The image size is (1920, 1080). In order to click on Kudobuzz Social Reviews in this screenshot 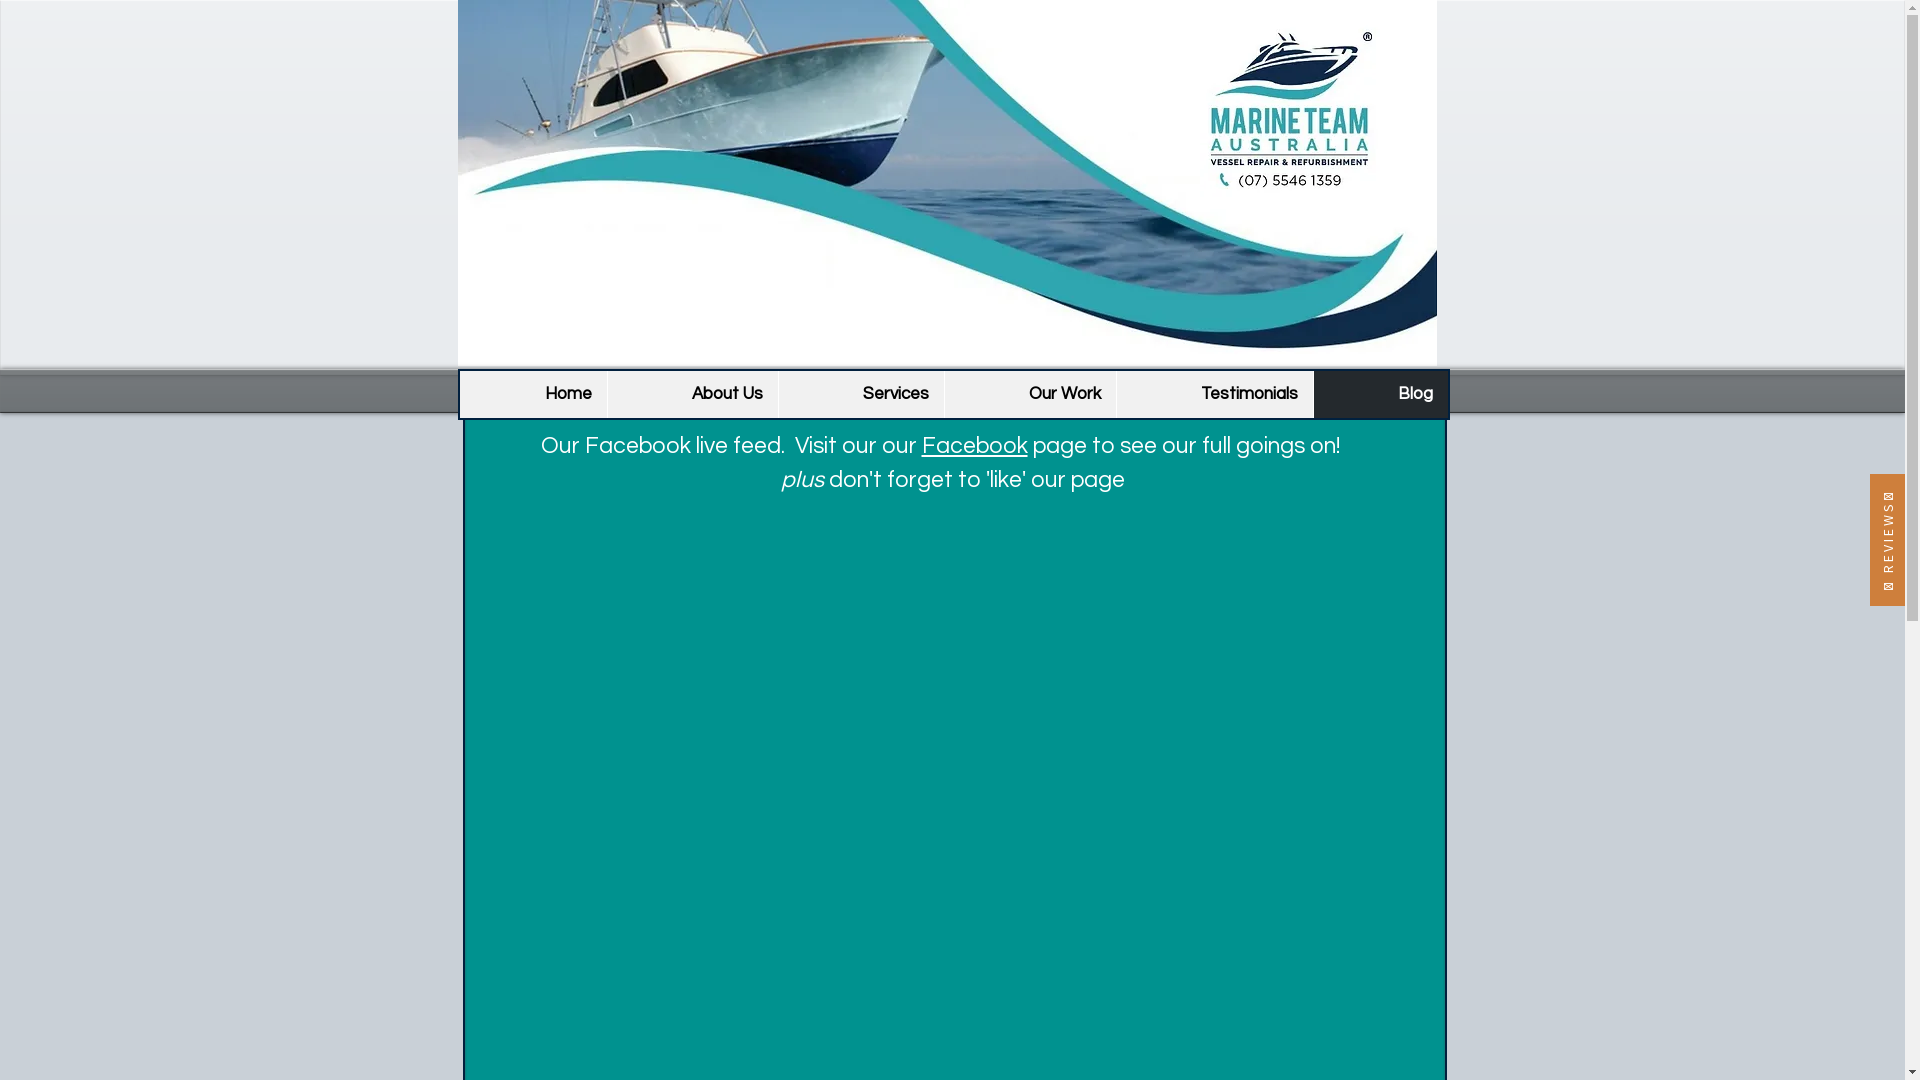, I will do `click(1888, 540)`.